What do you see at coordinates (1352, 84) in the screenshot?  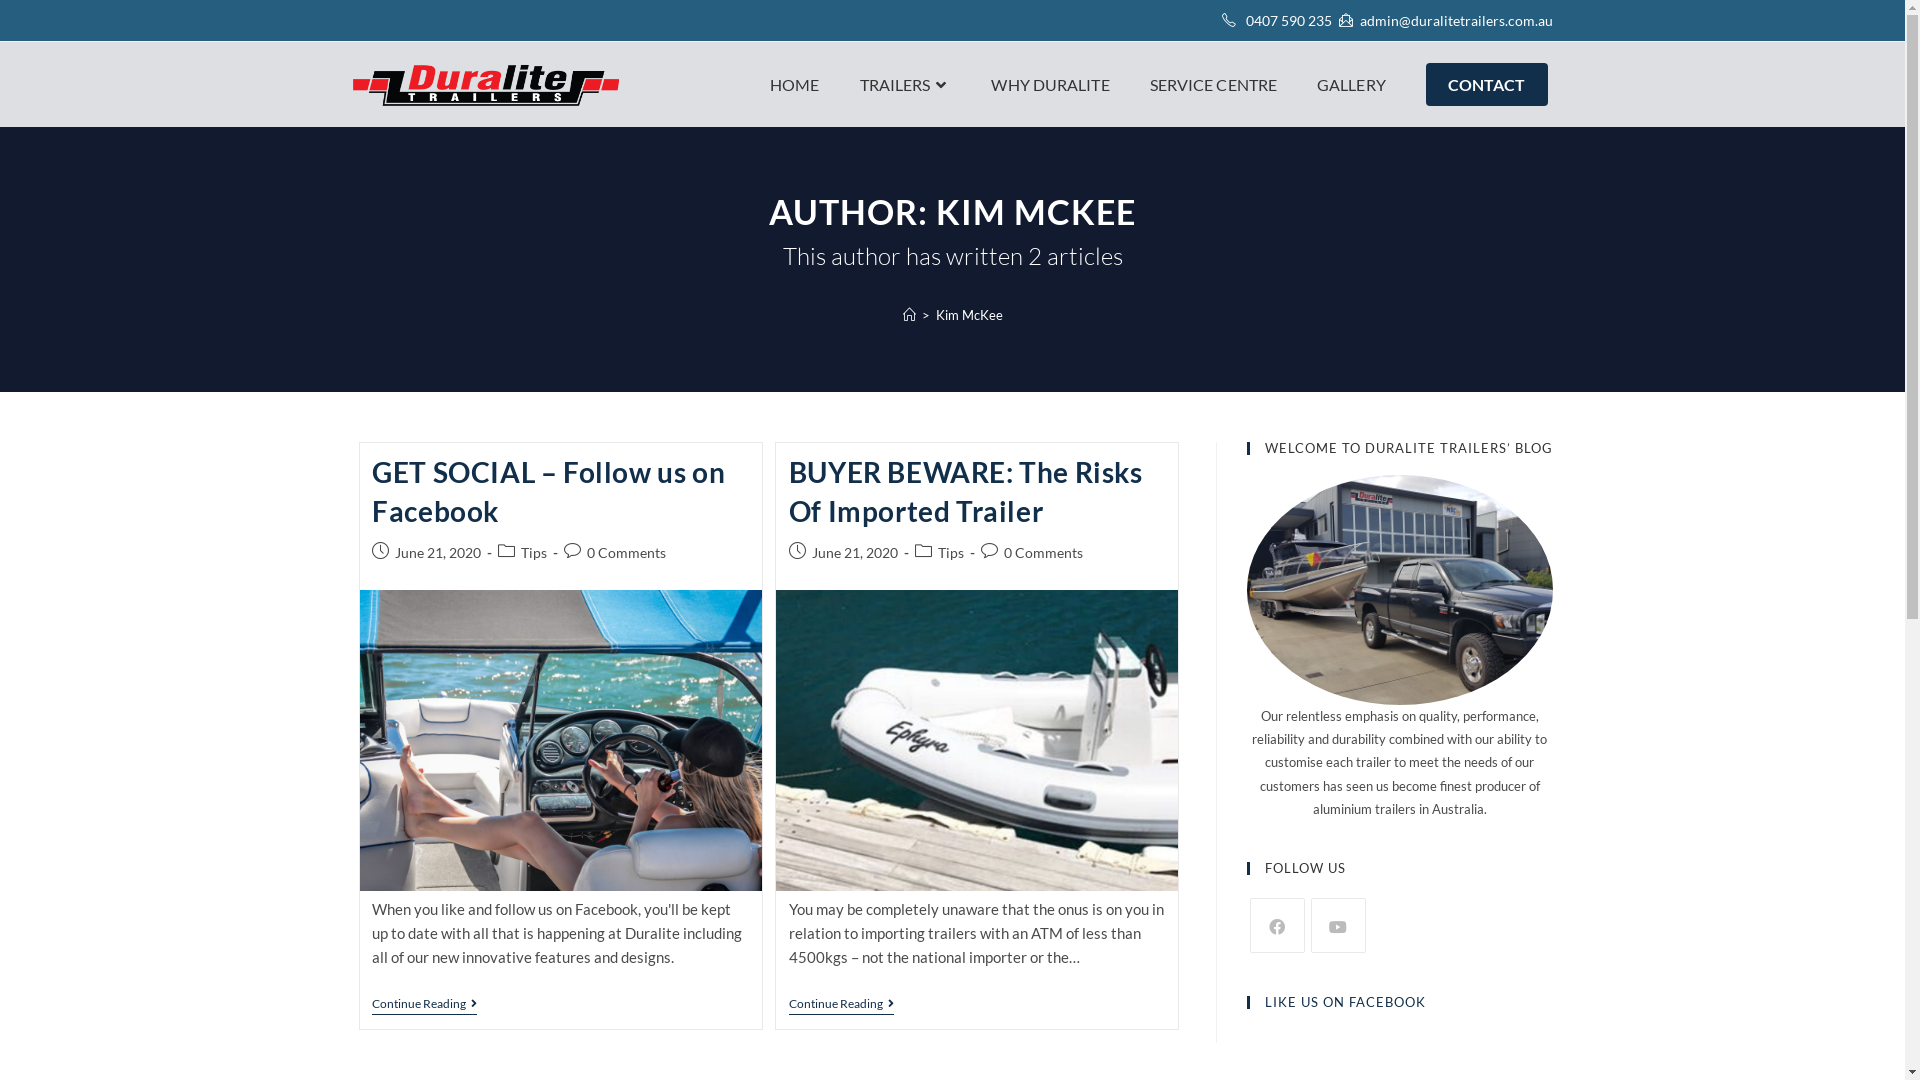 I see `GALLERY` at bounding box center [1352, 84].